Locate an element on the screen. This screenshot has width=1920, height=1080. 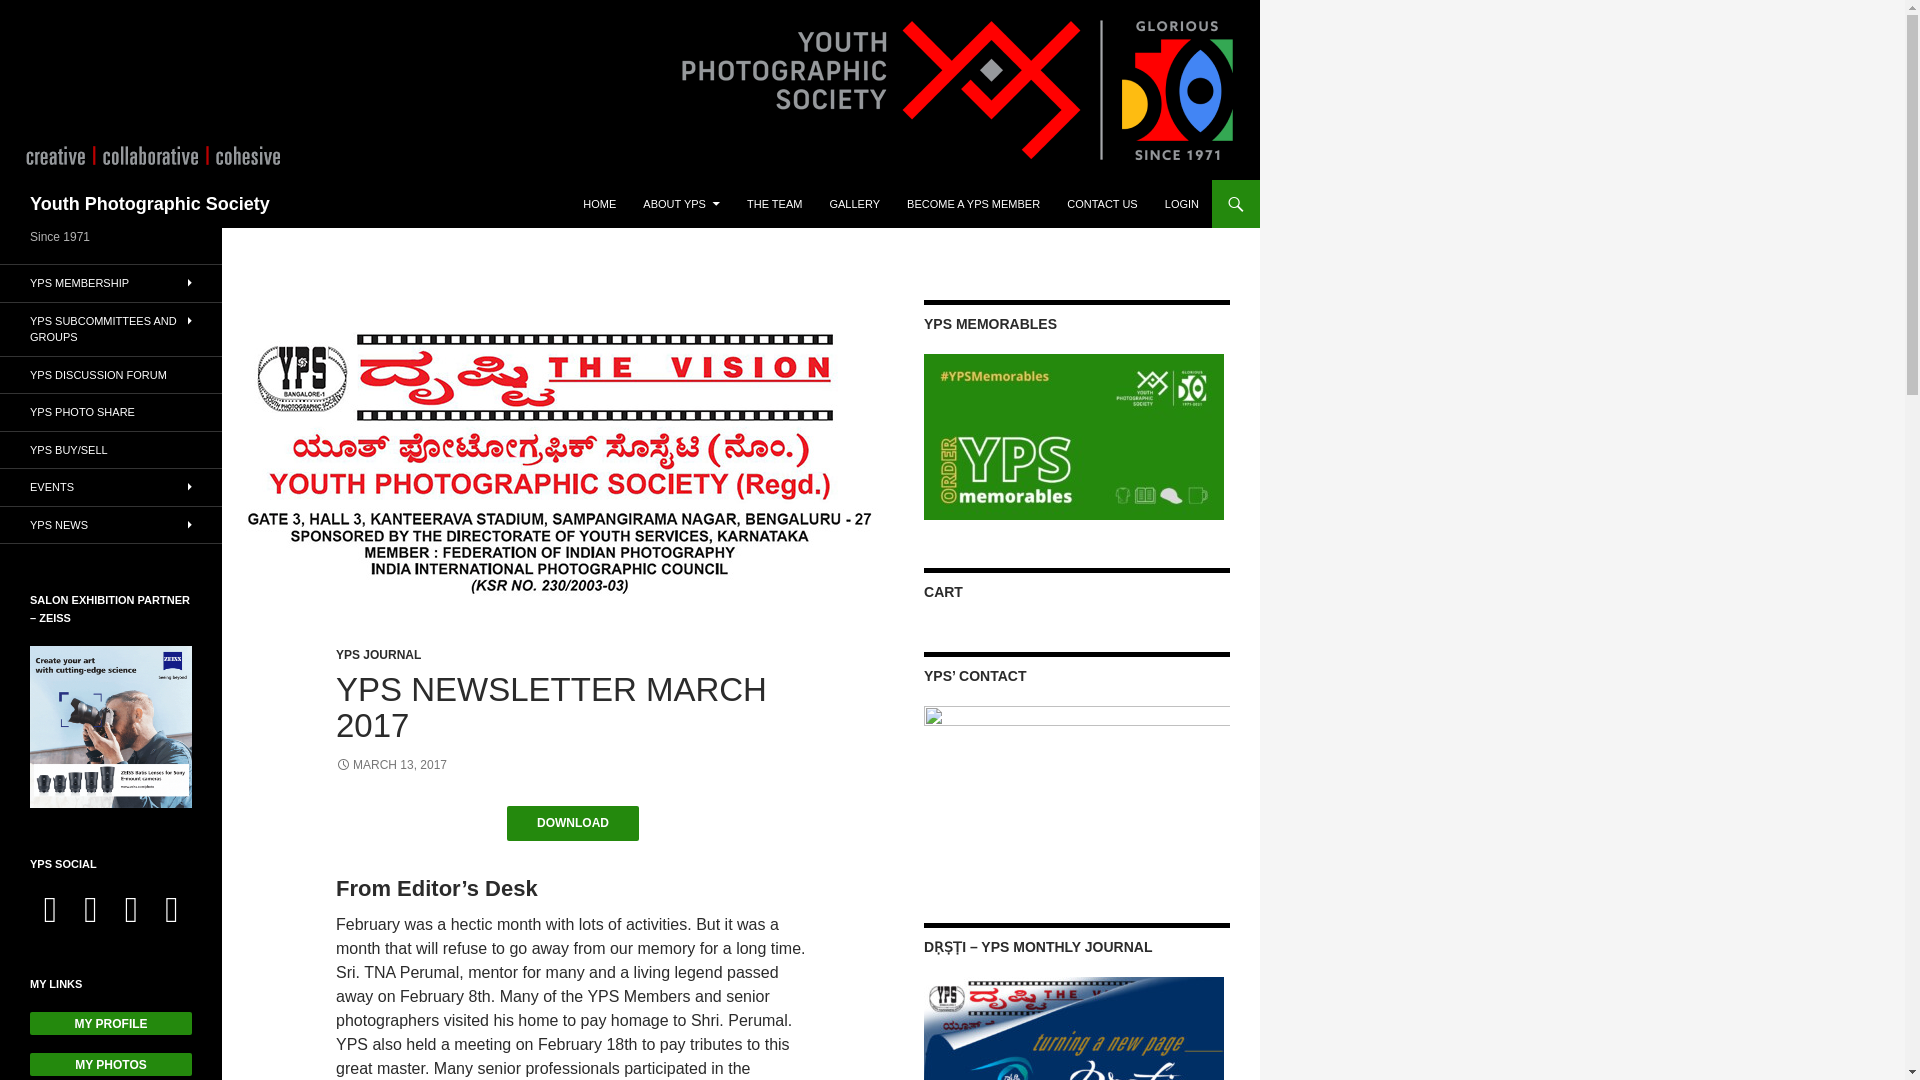
DOWNLOAD is located at coordinates (572, 823).